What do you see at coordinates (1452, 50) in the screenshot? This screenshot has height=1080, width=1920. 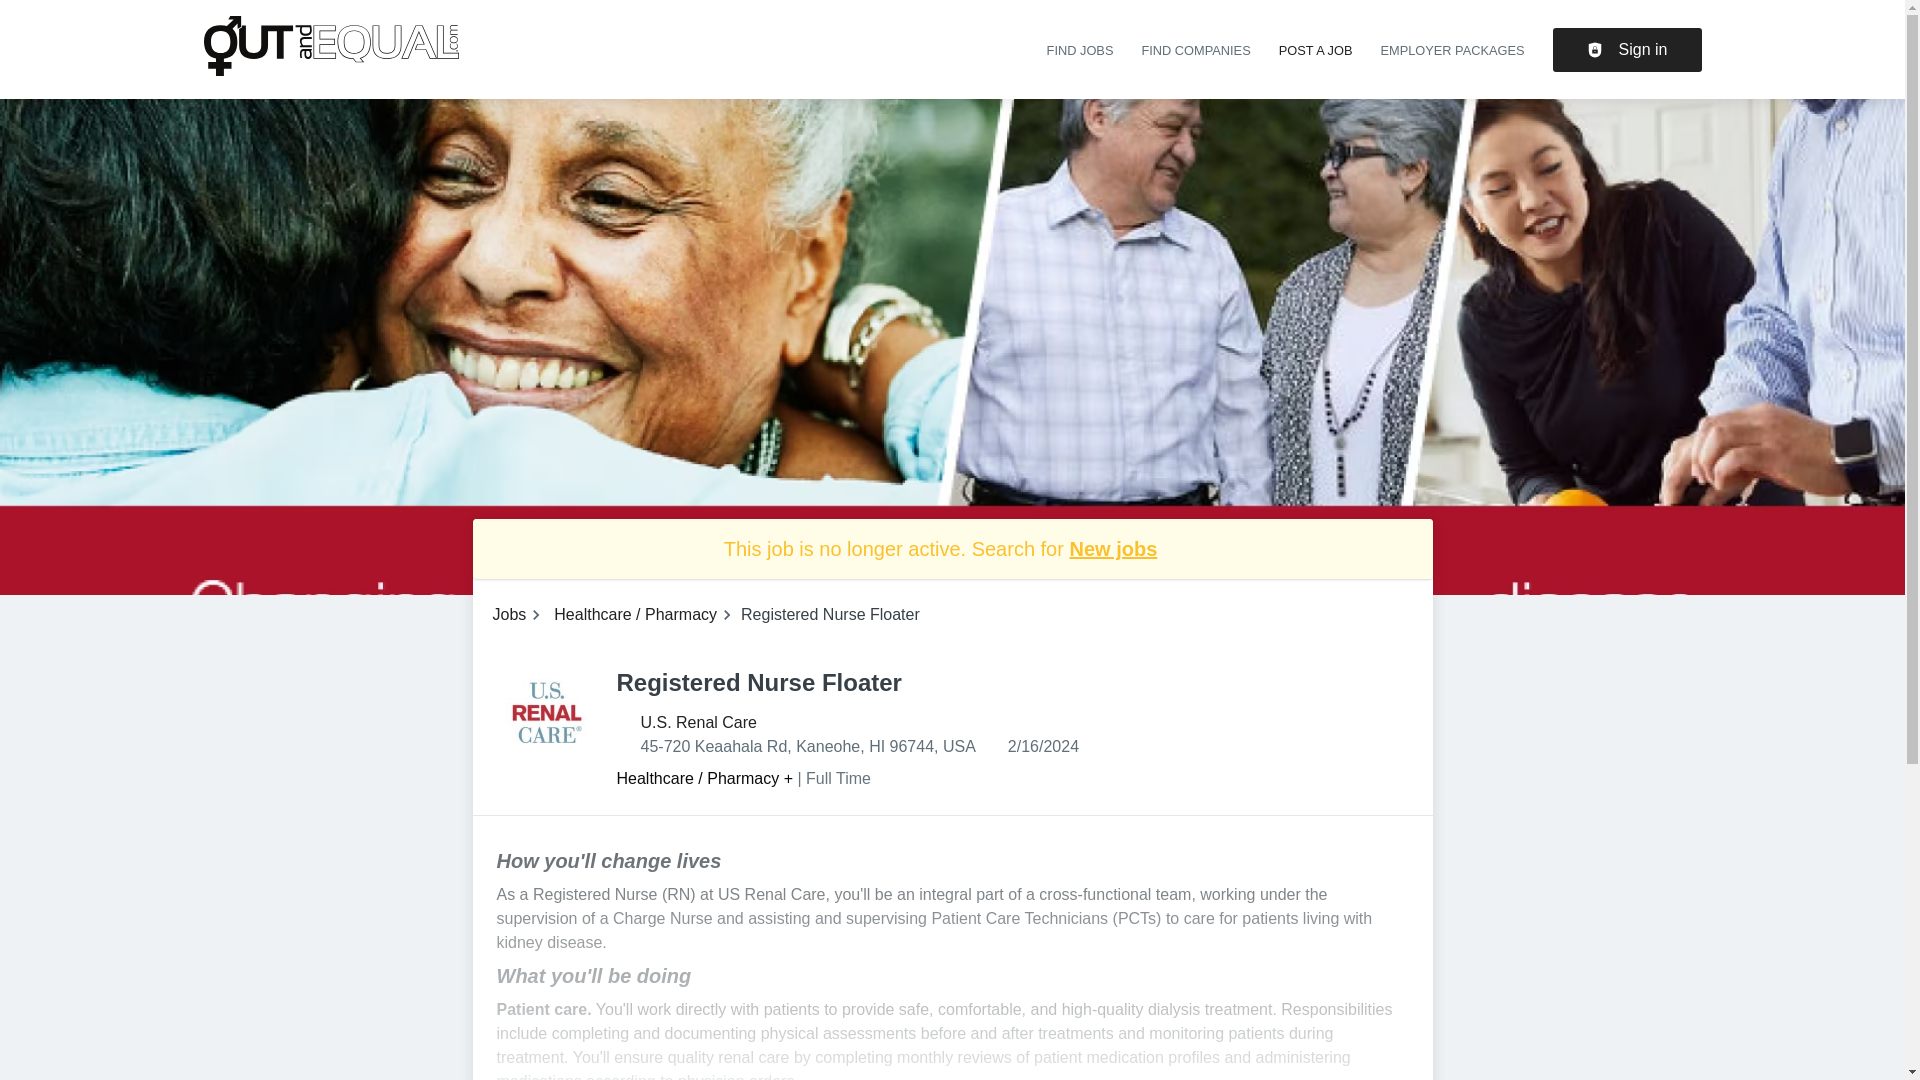 I see `EMPLOYER PACKAGES` at bounding box center [1452, 50].